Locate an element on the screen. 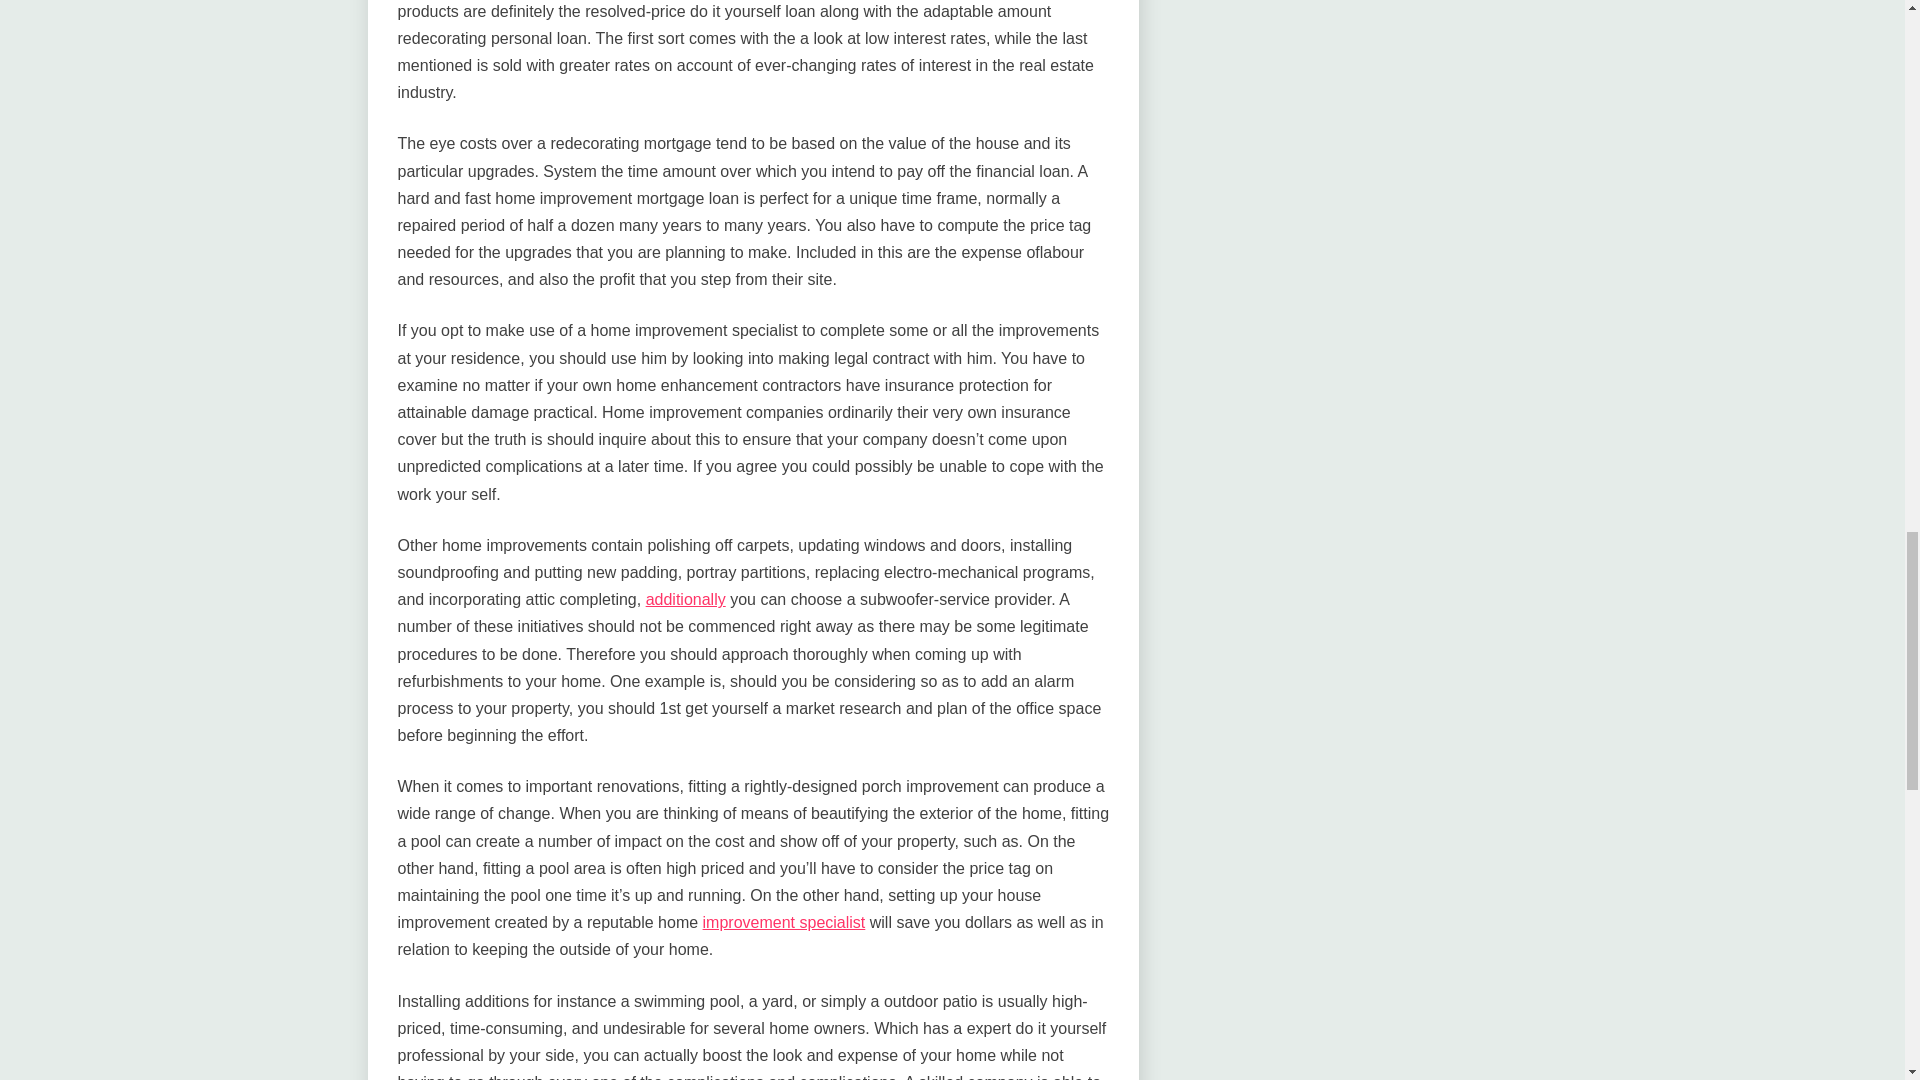  additionally is located at coordinates (685, 599).